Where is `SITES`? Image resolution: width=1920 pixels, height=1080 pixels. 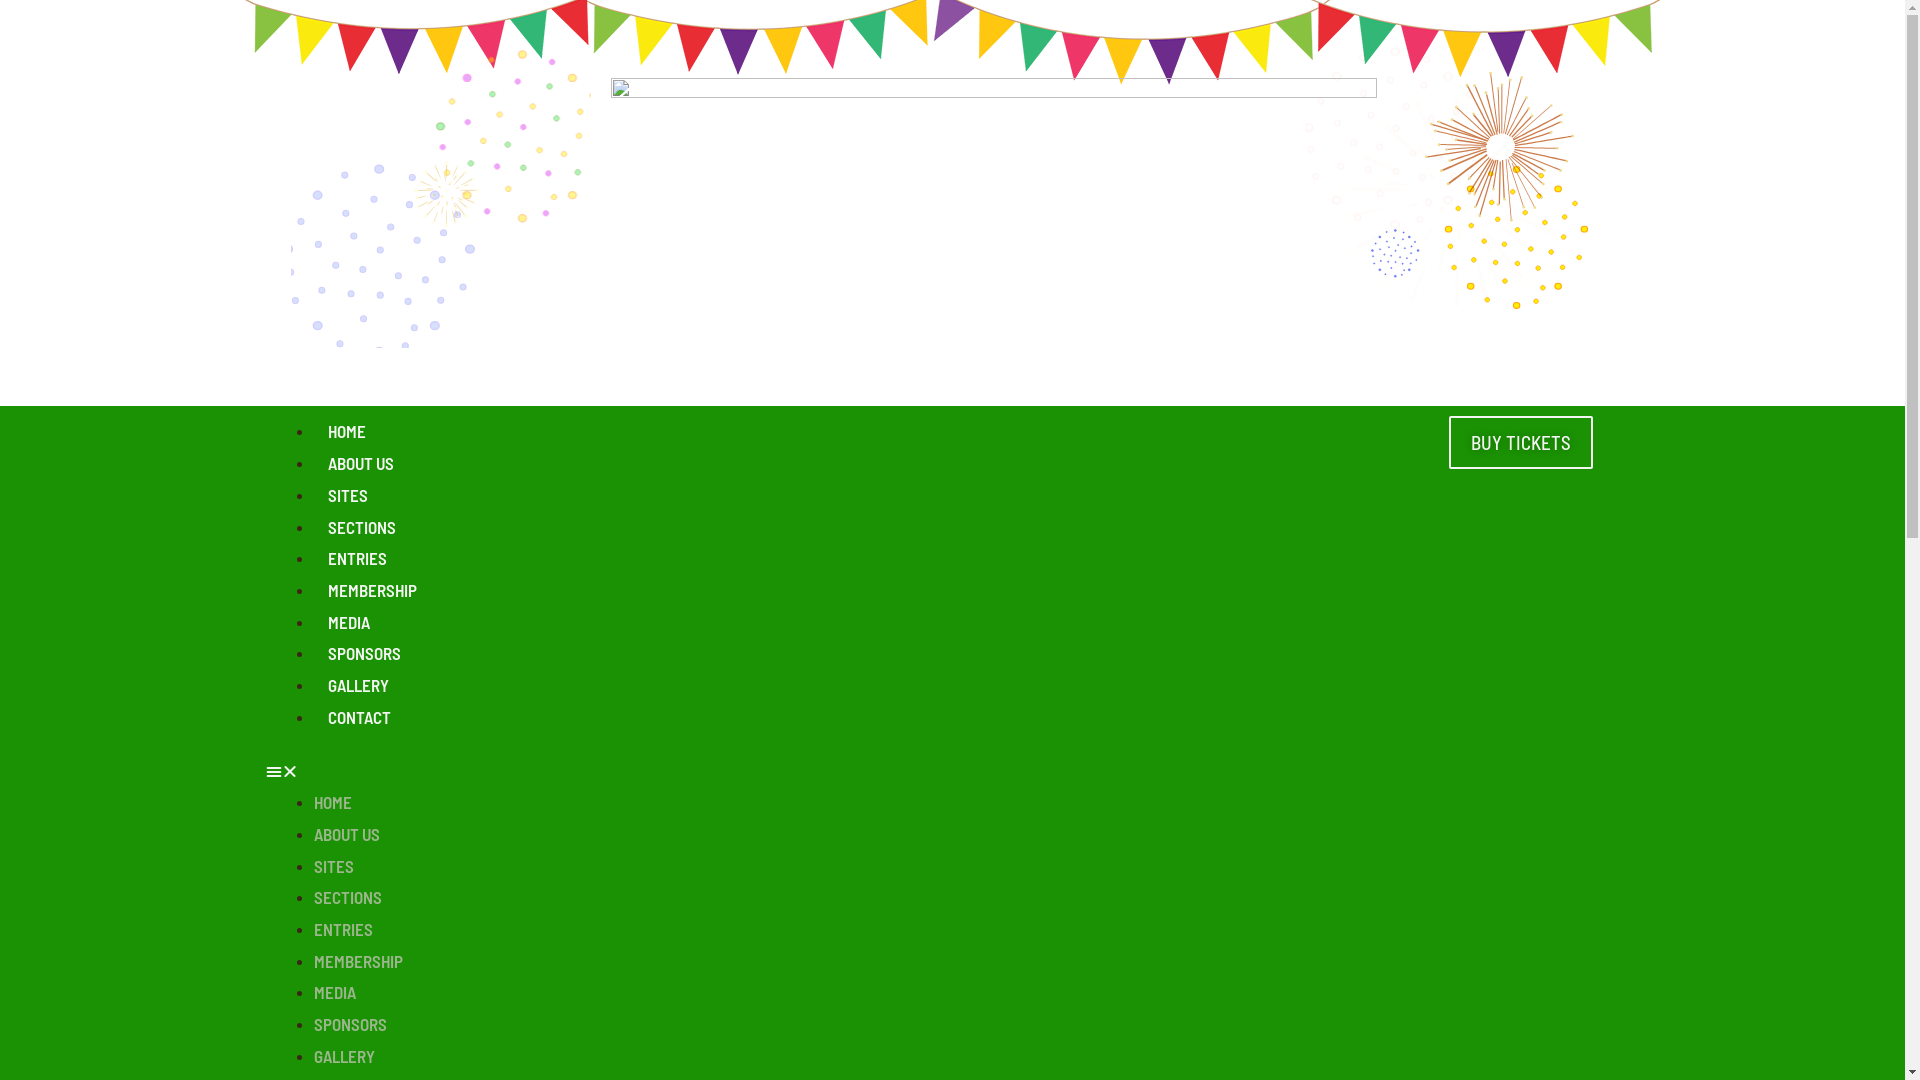
SITES is located at coordinates (334, 866).